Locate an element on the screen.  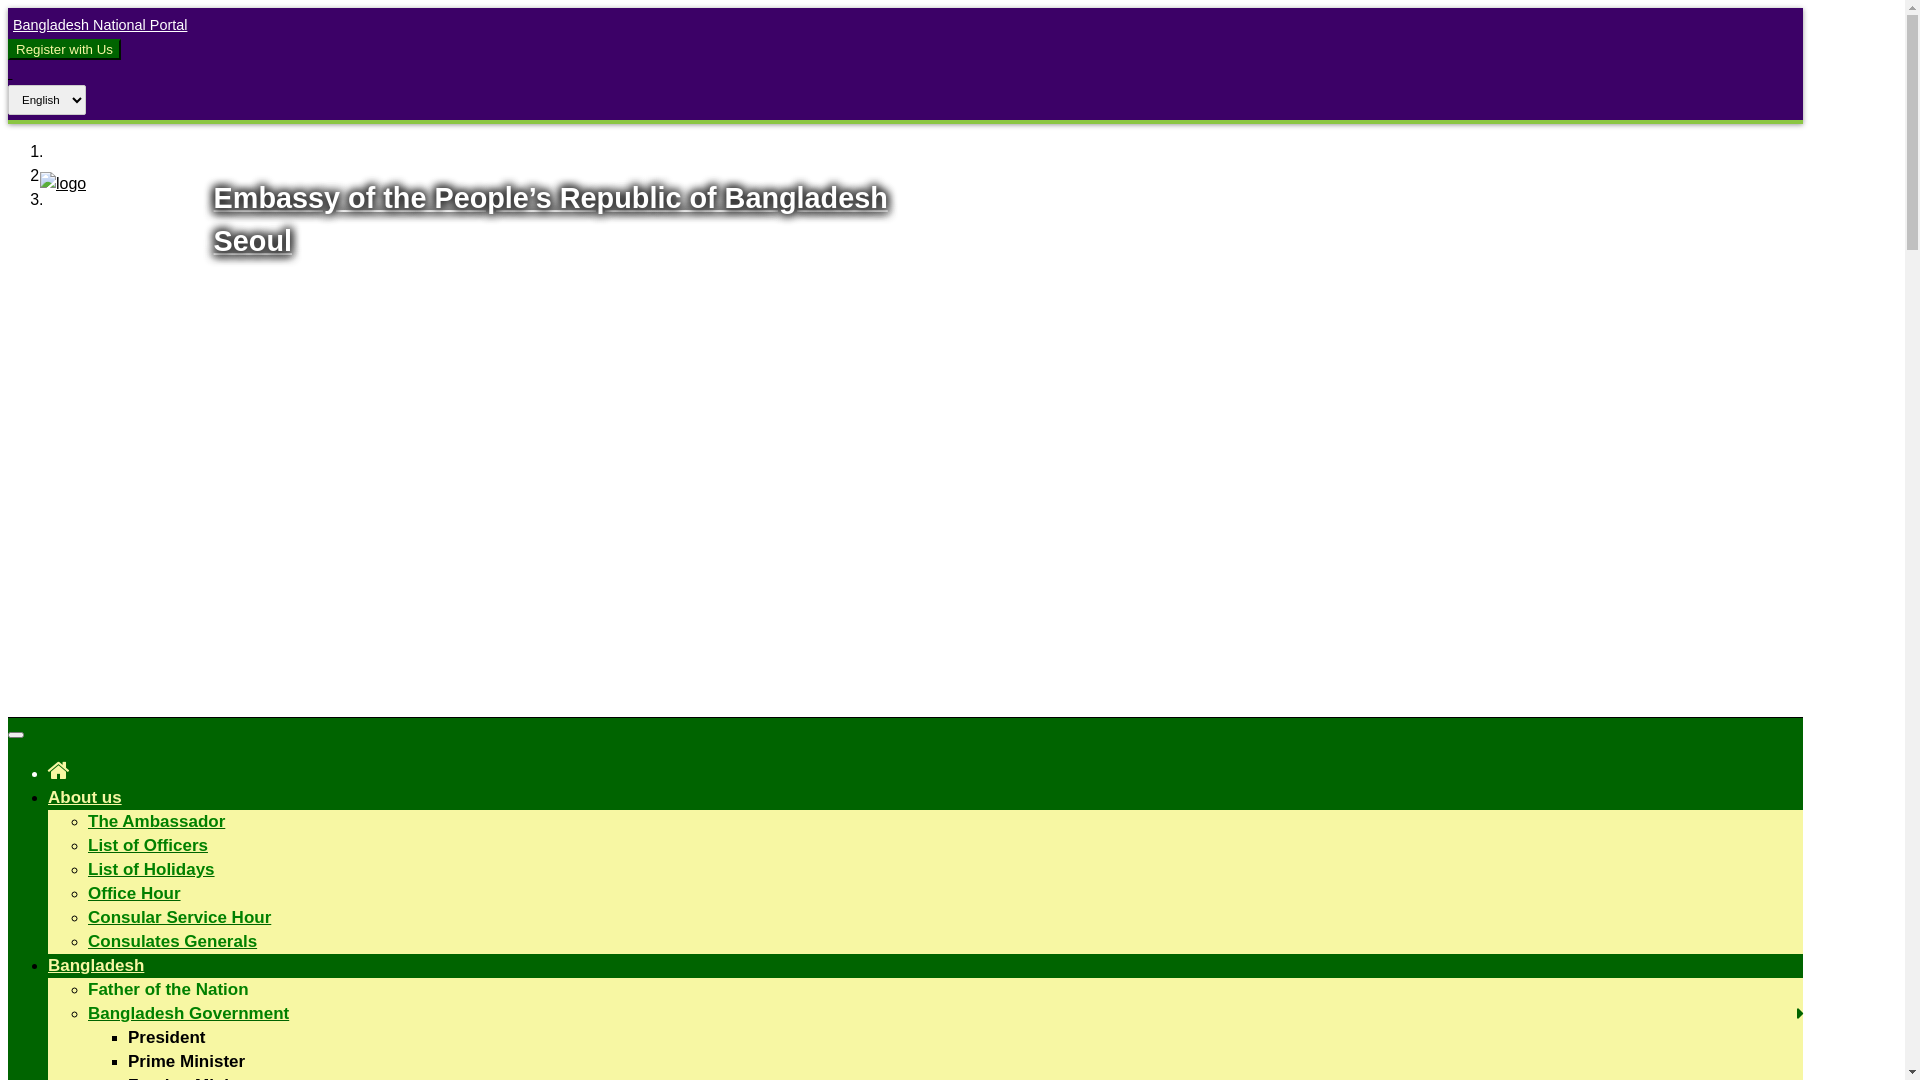
Consular Service Hour is located at coordinates (180, 918).